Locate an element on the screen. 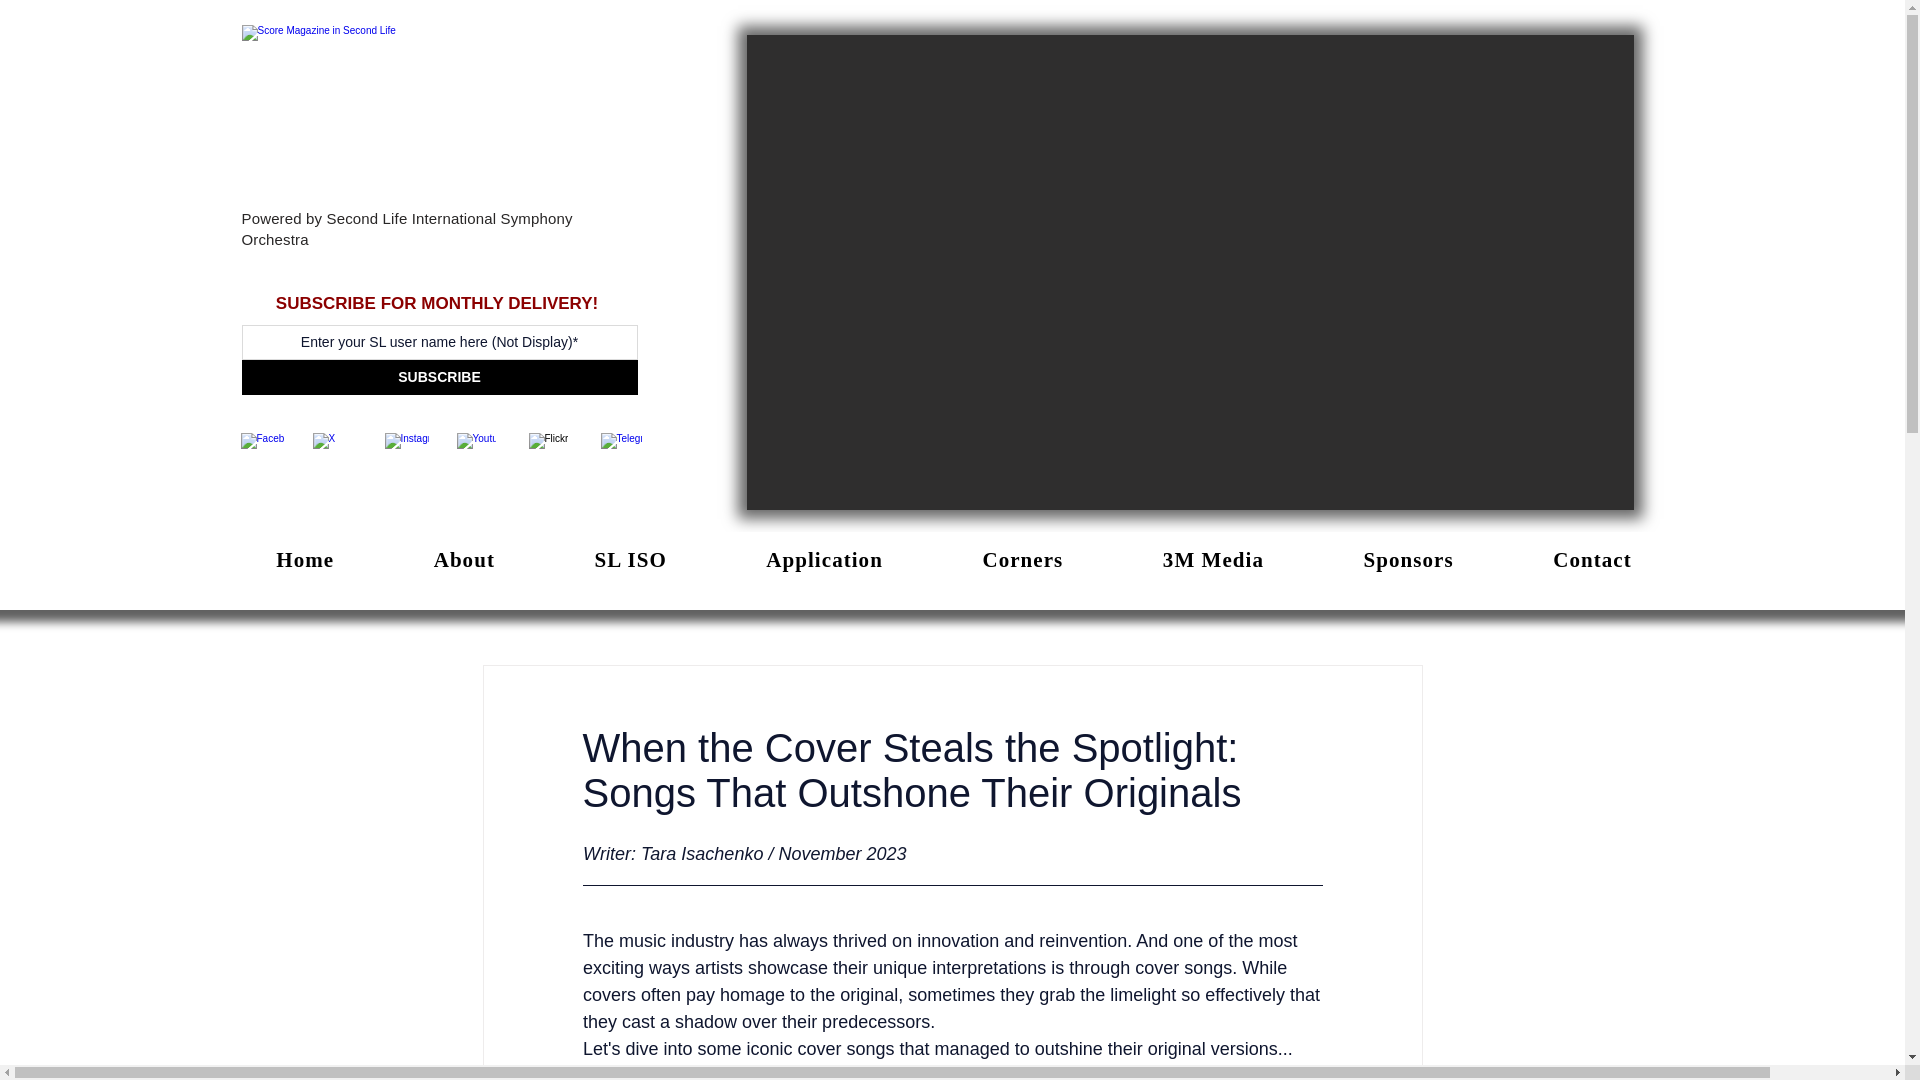  3M Media is located at coordinates (1213, 560).